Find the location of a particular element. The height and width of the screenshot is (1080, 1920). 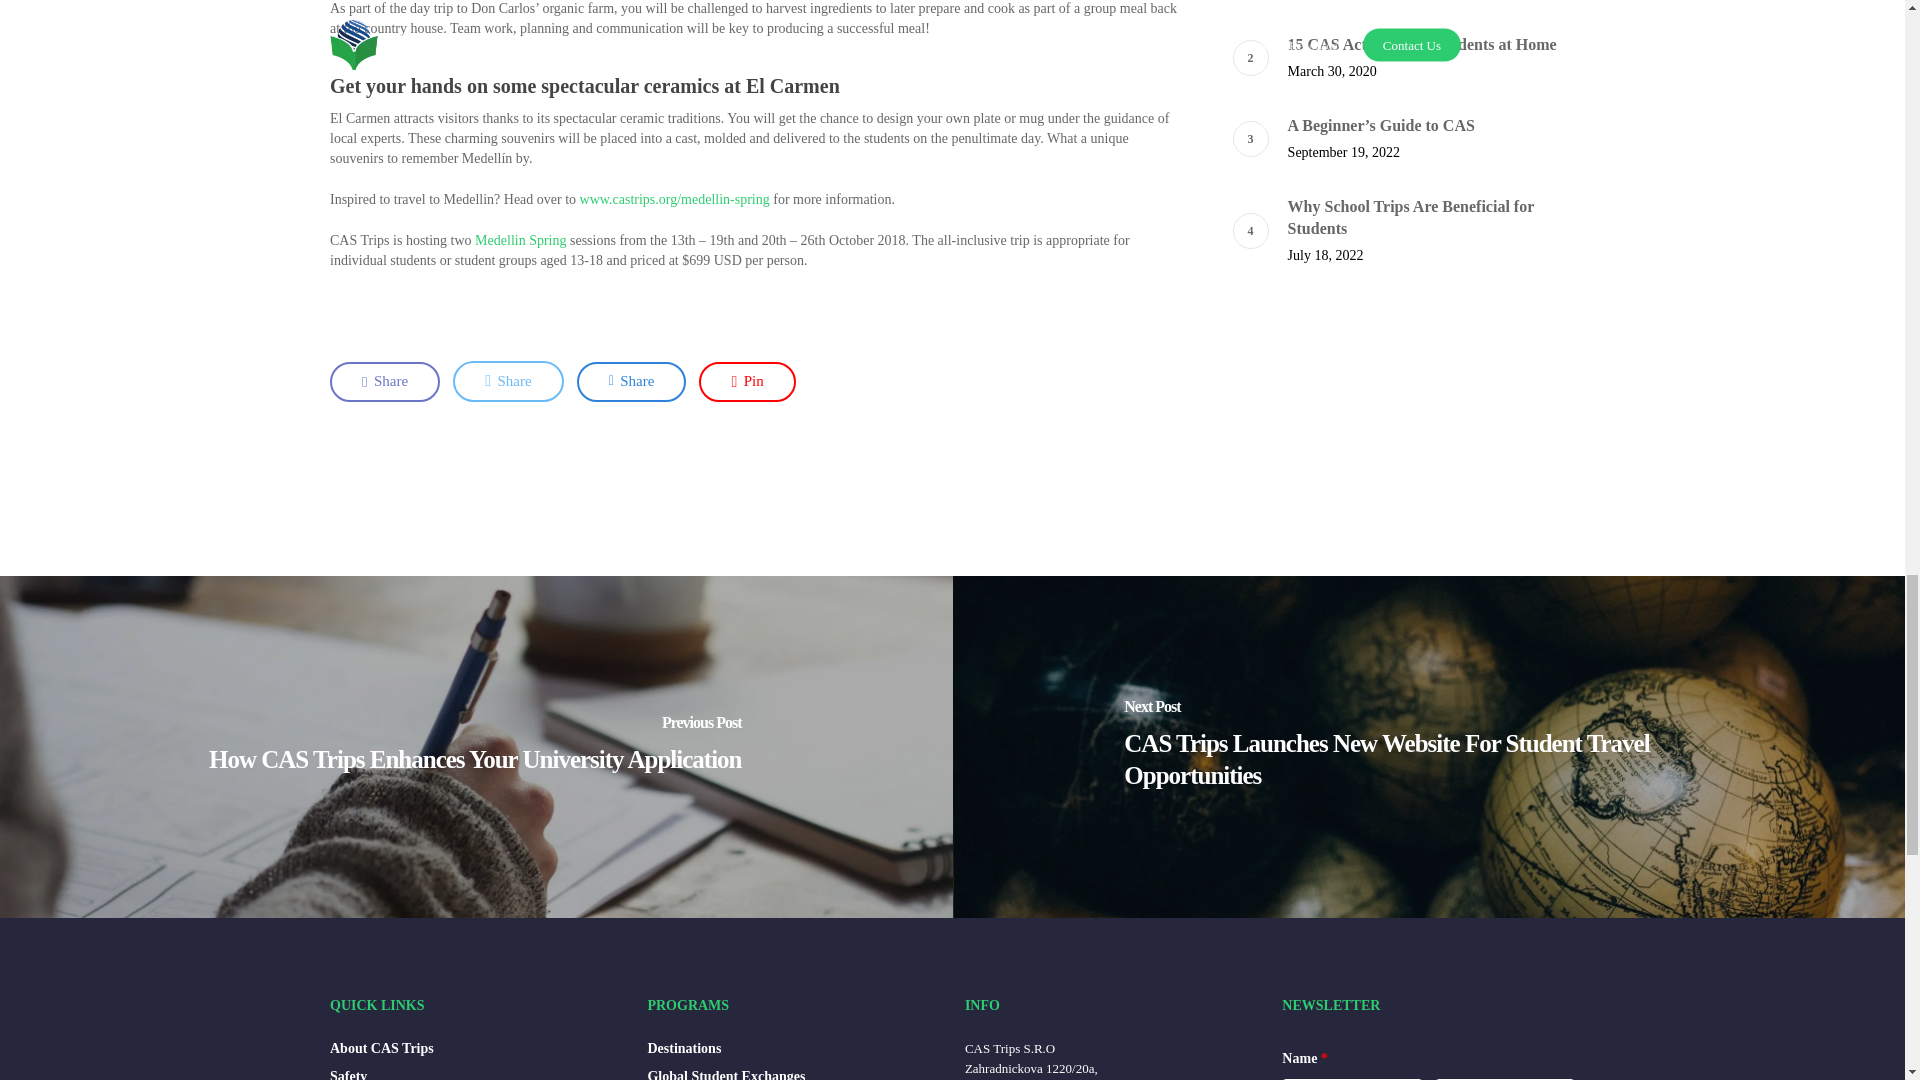

Pin this is located at coordinates (746, 381).